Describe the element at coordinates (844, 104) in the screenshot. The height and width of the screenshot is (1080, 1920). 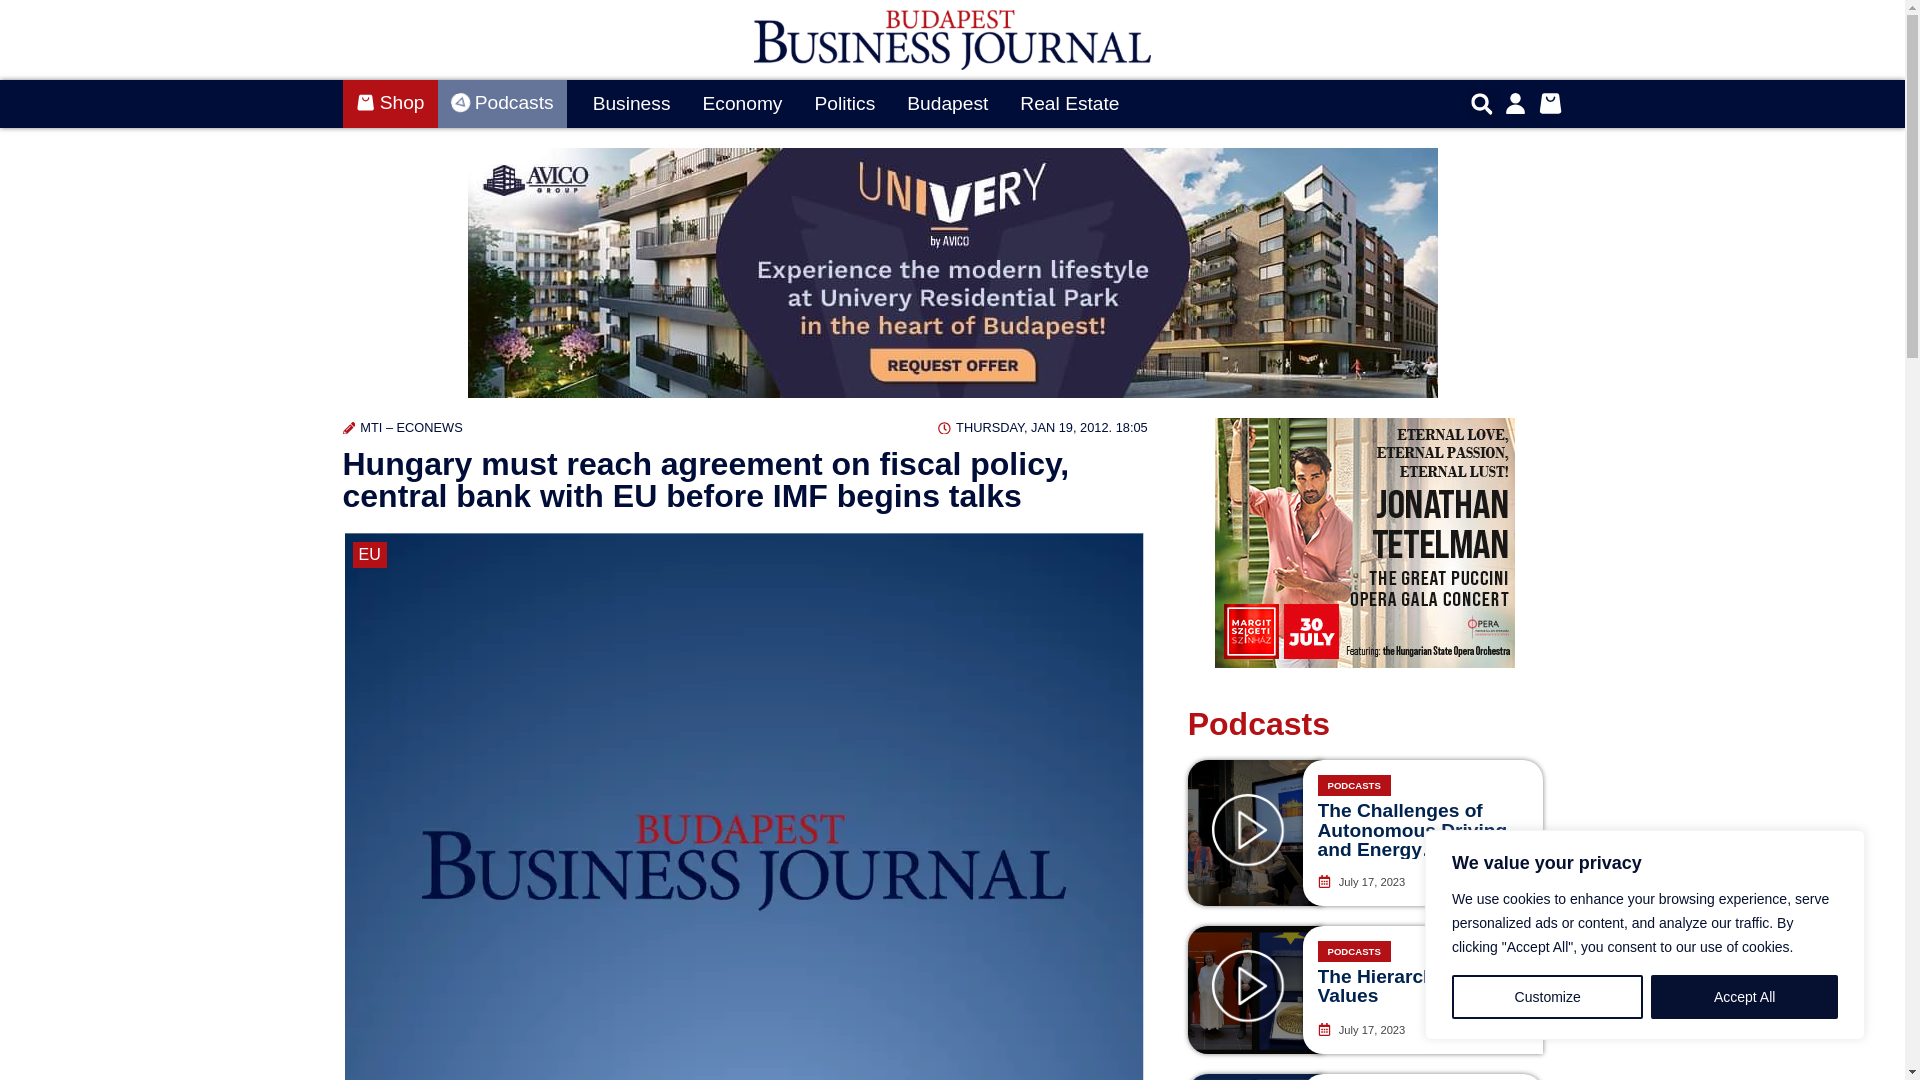
I see `Politics` at that location.